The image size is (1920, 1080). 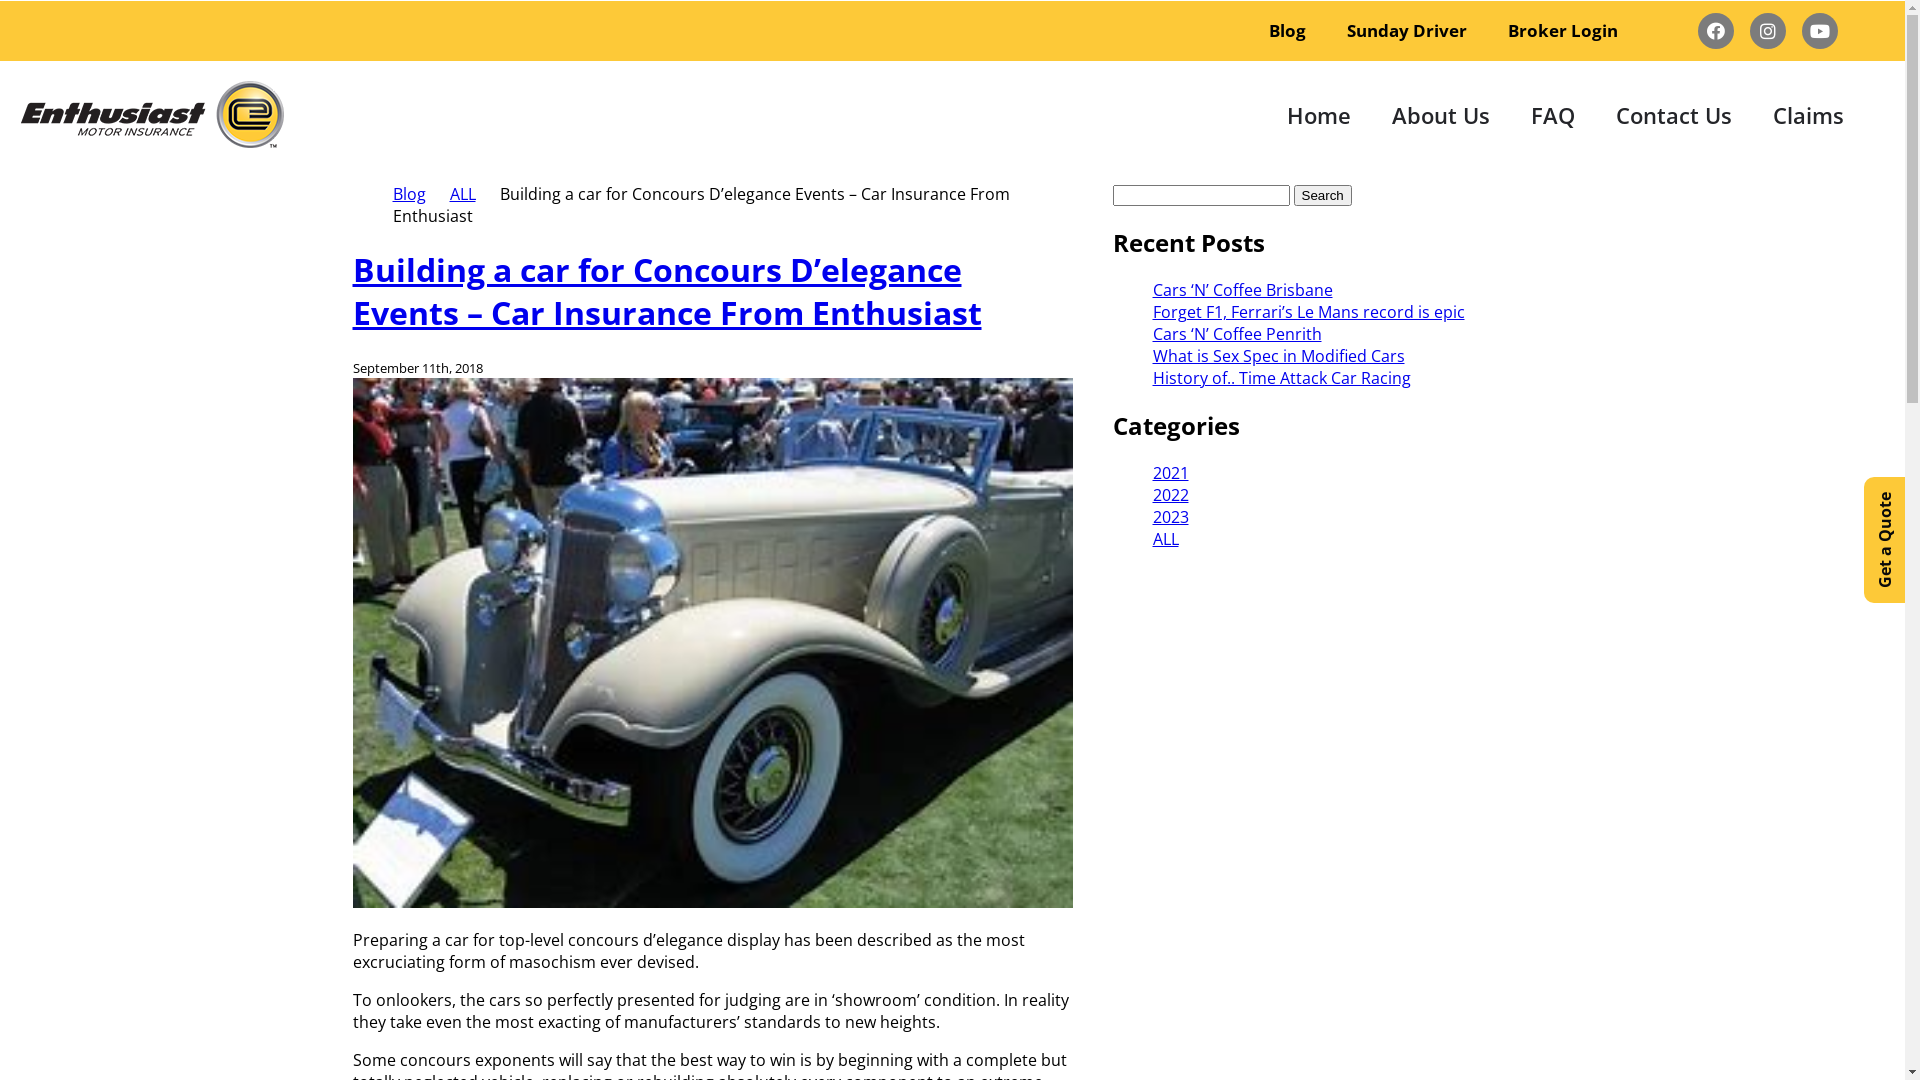 What do you see at coordinates (1554, 115) in the screenshot?
I see `FAQ` at bounding box center [1554, 115].